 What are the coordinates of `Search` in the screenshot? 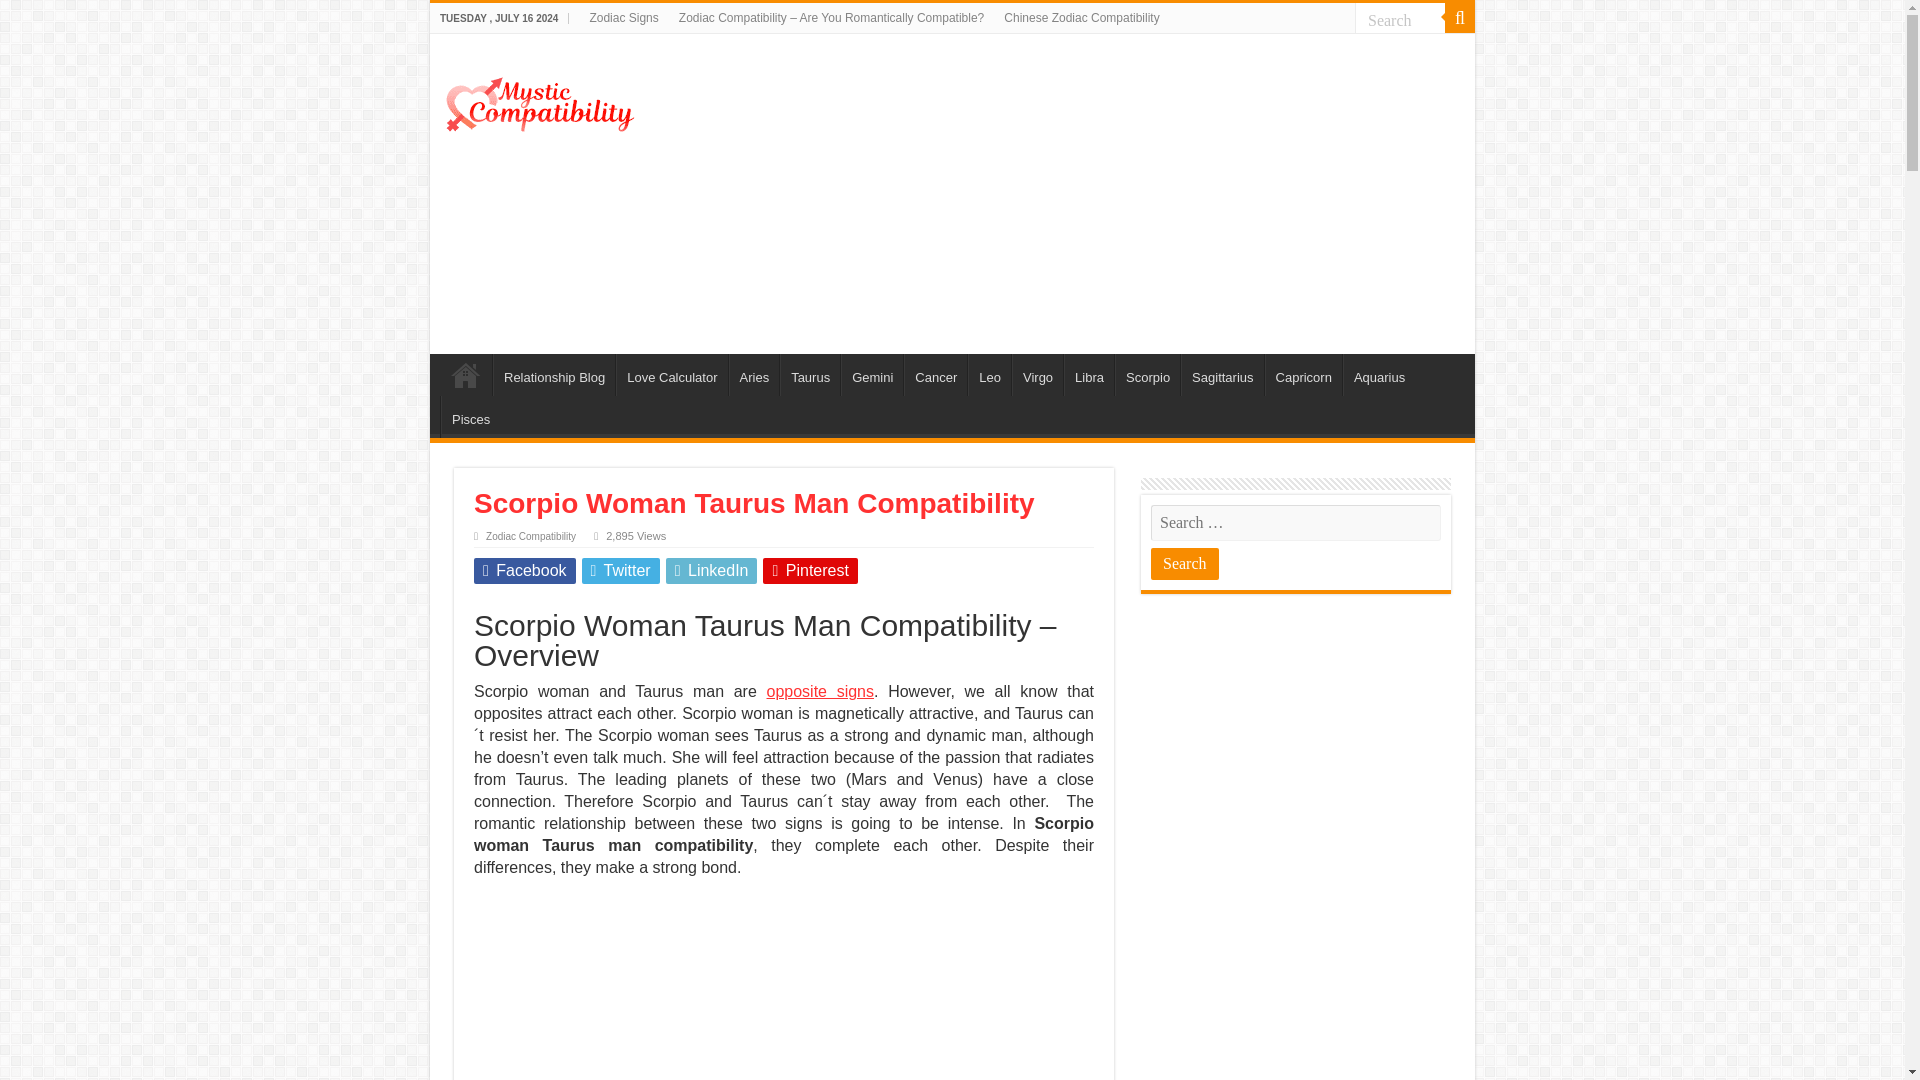 It's located at (1184, 563).